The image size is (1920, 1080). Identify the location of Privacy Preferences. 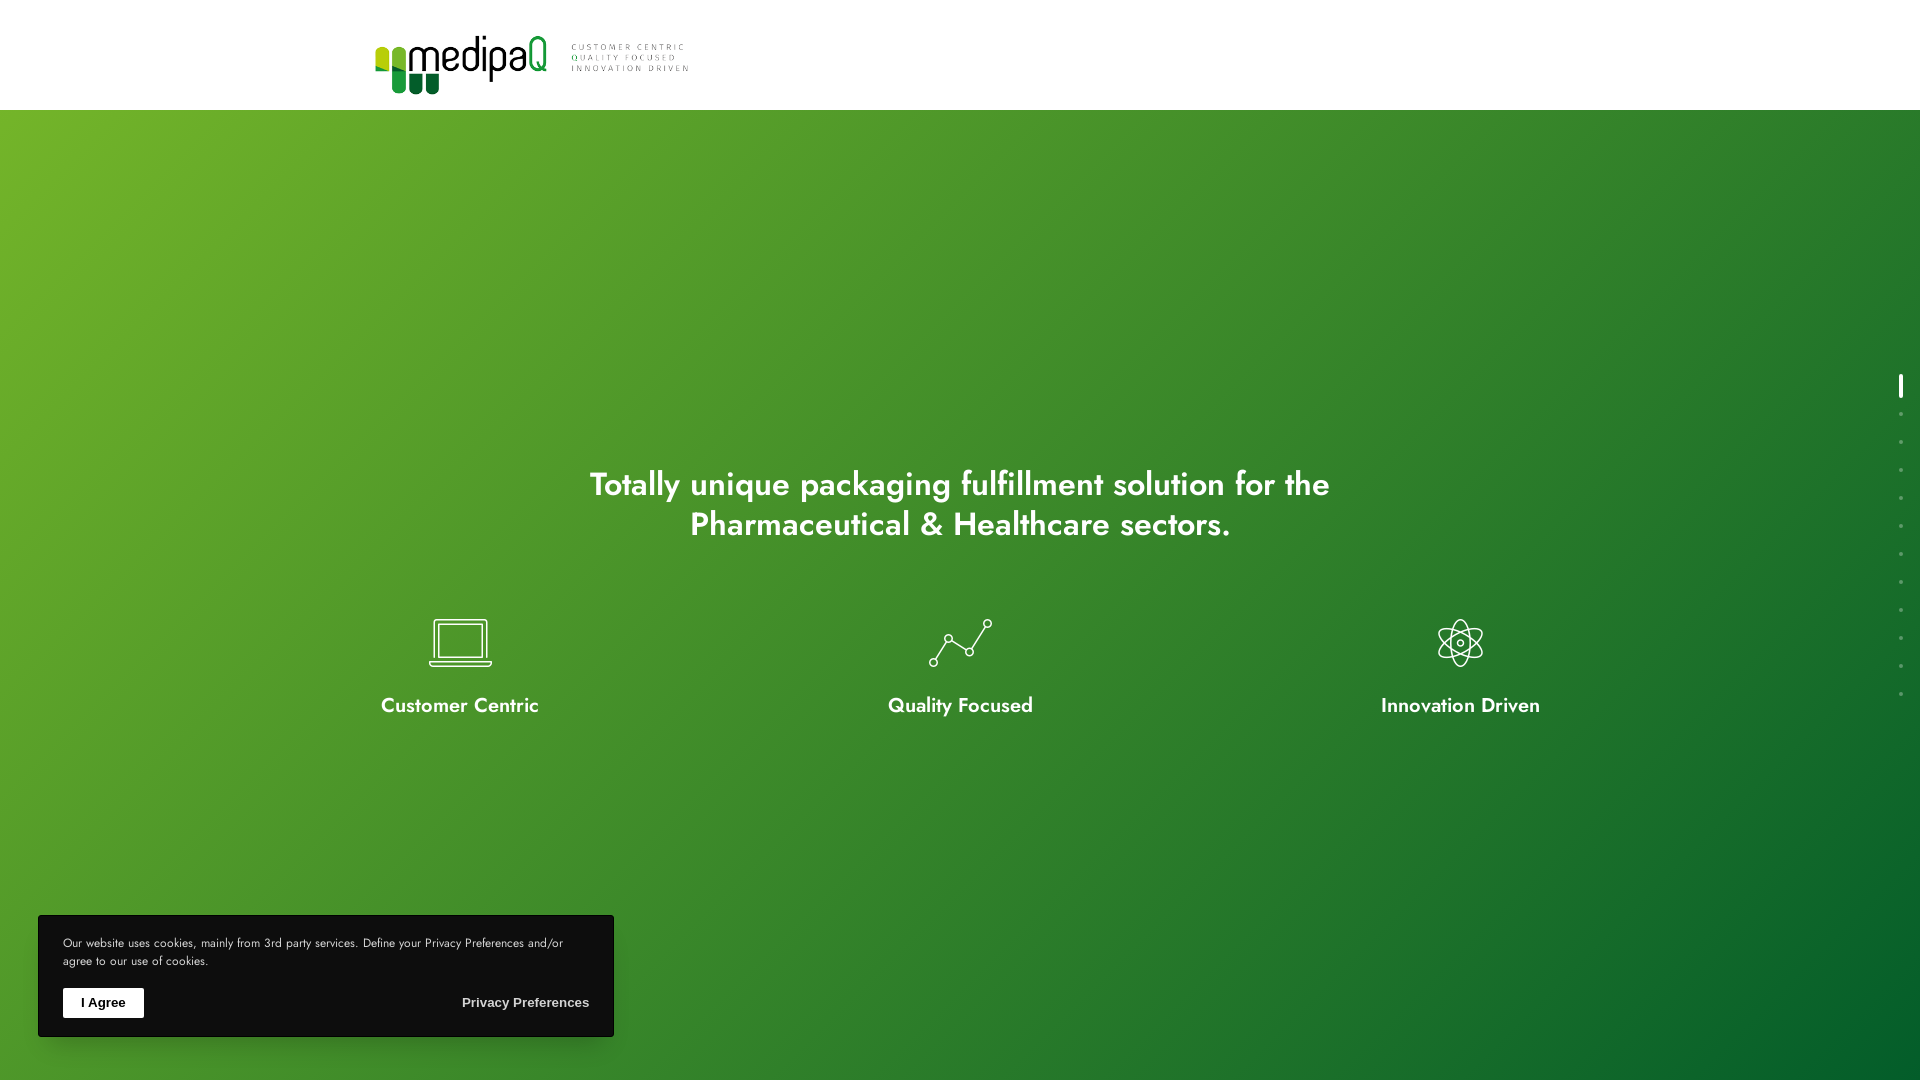
(526, 1002).